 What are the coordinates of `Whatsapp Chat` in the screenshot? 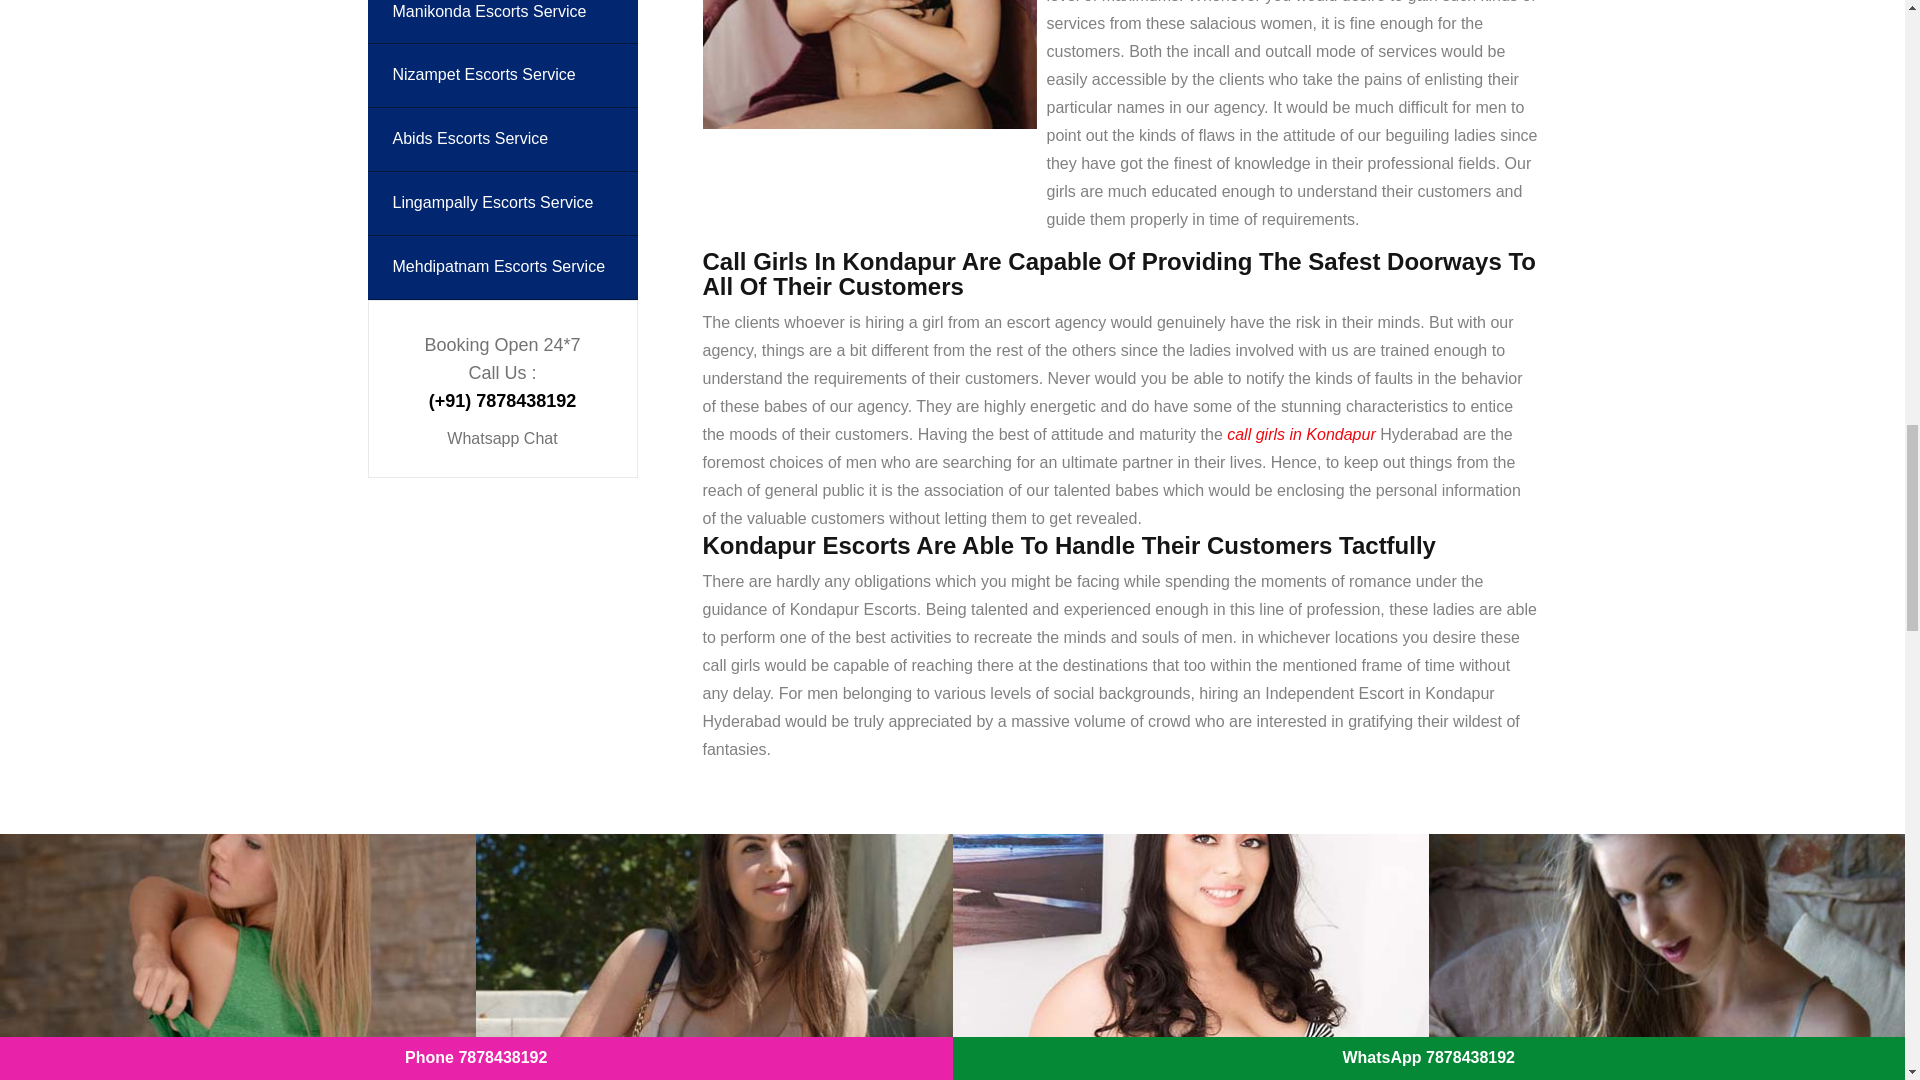 It's located at (502, 438).